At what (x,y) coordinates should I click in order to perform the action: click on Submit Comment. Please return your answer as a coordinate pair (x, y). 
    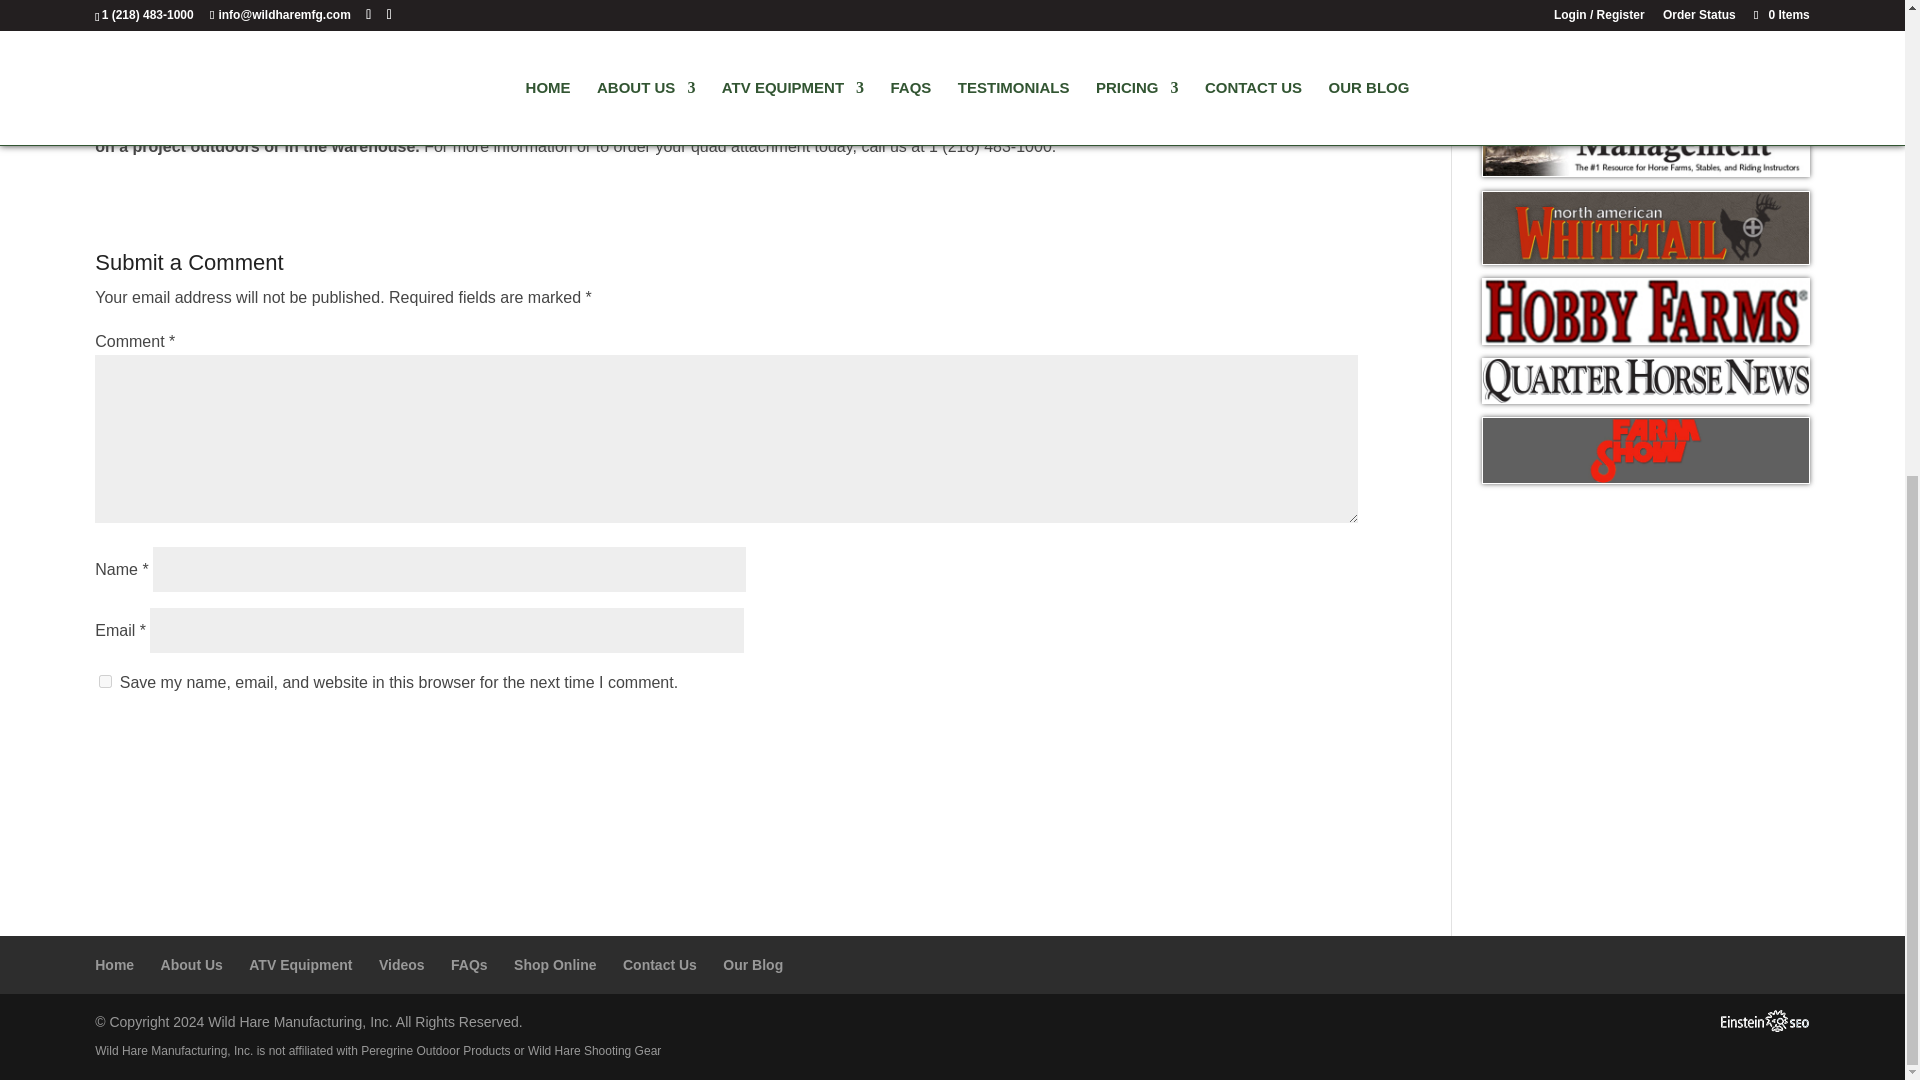
    Looking at the image, I should click on (1258, 736).